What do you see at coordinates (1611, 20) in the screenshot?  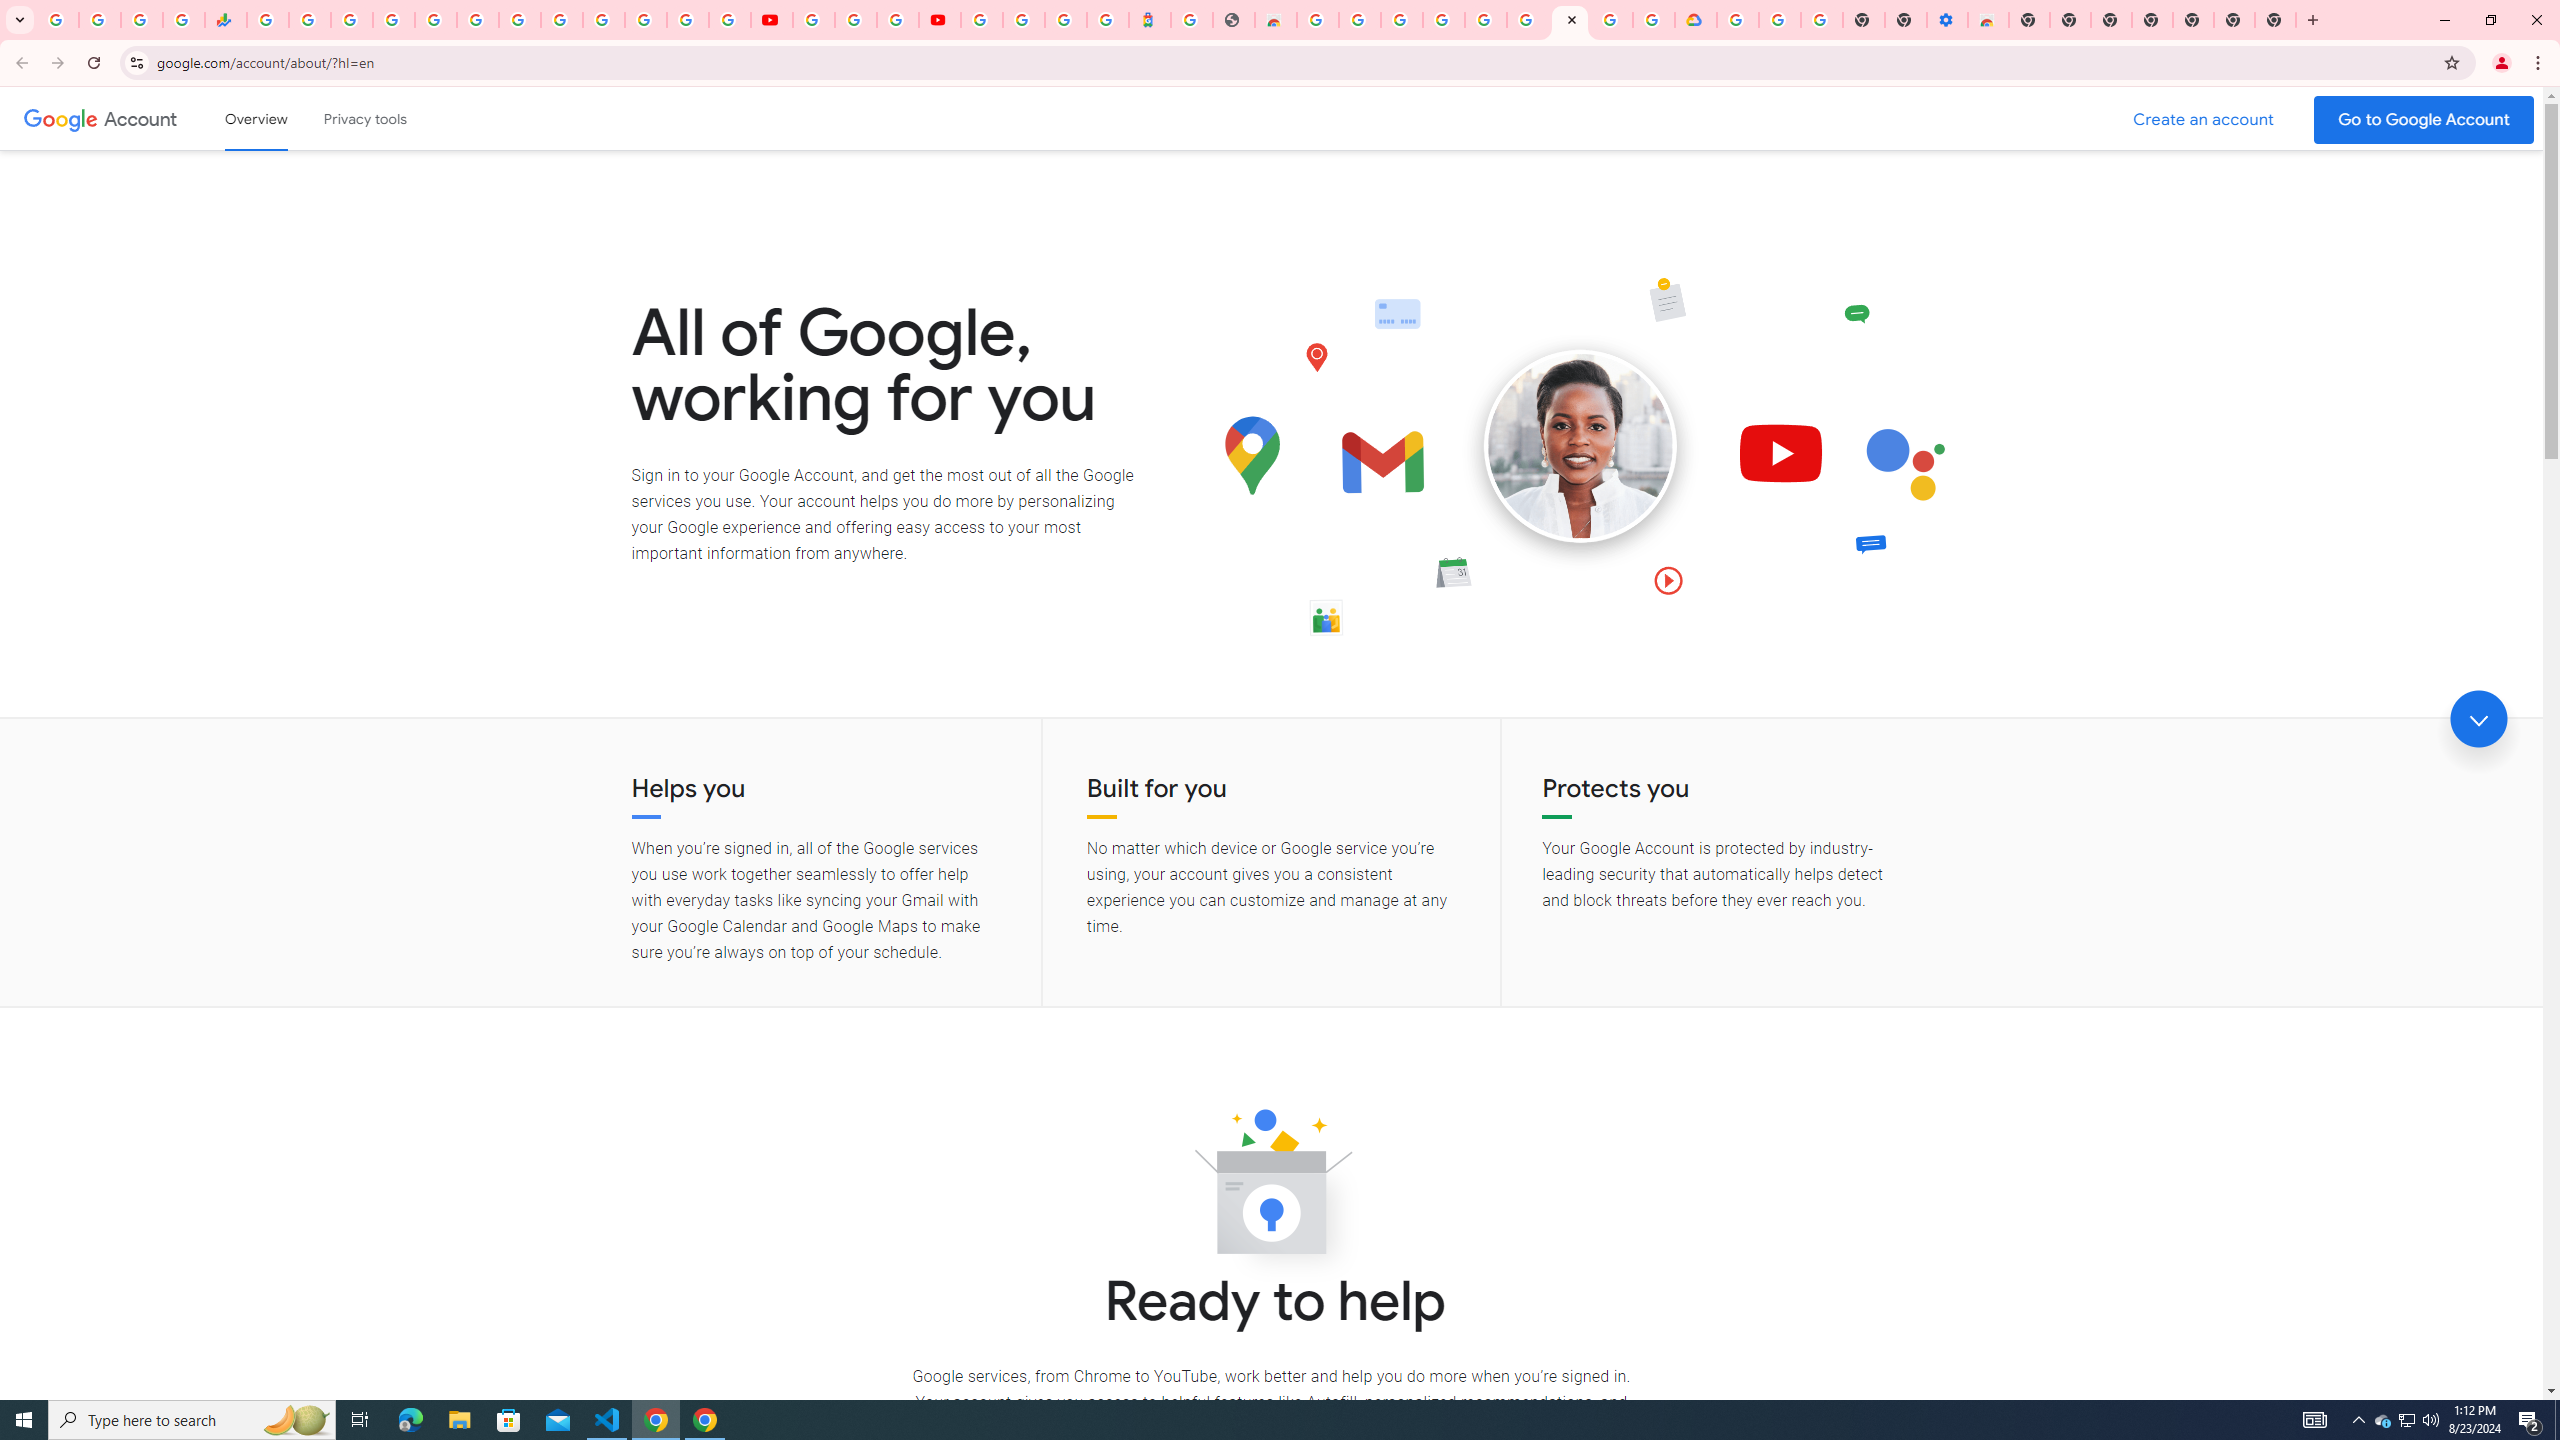 I see `Sign in - Google Accounts` at bounding box center [1611, 20].